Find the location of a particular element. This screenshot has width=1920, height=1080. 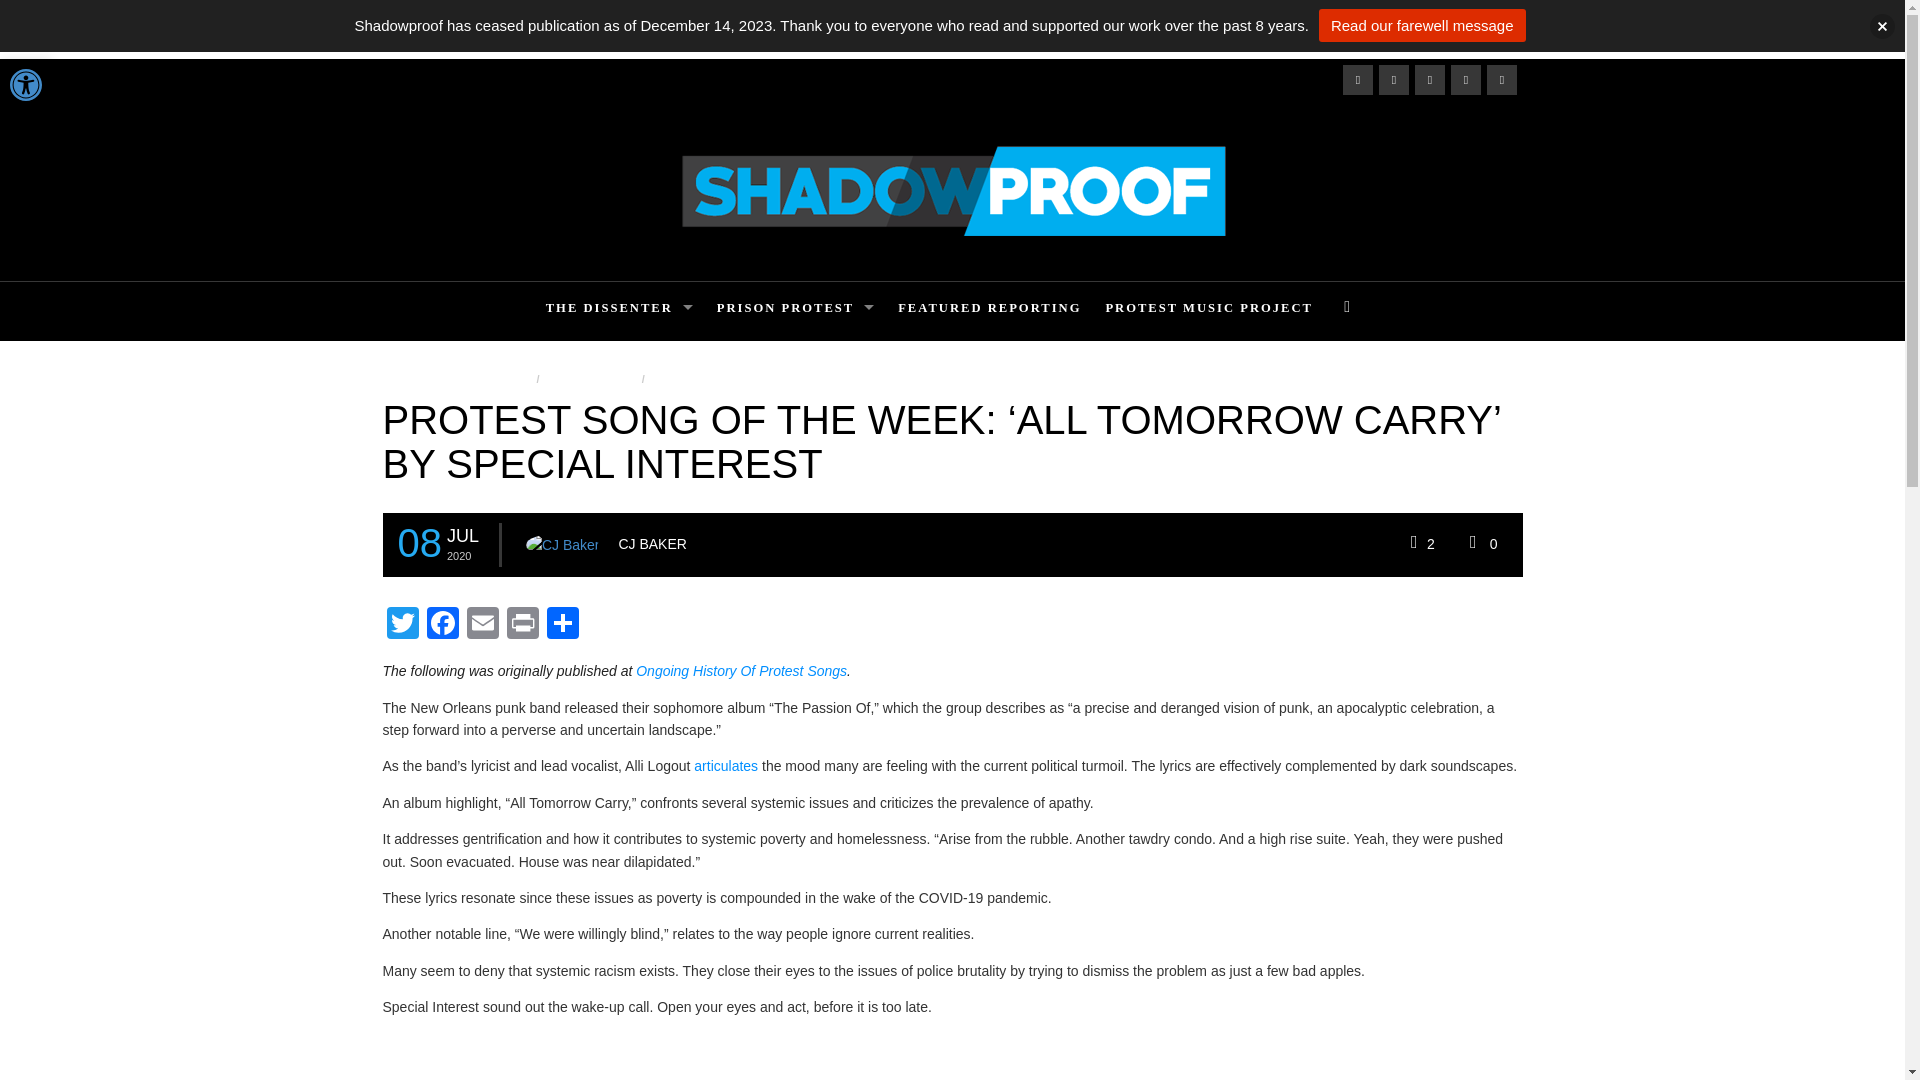

View all posts by CJ Baker is located at coordinates (562, 544).